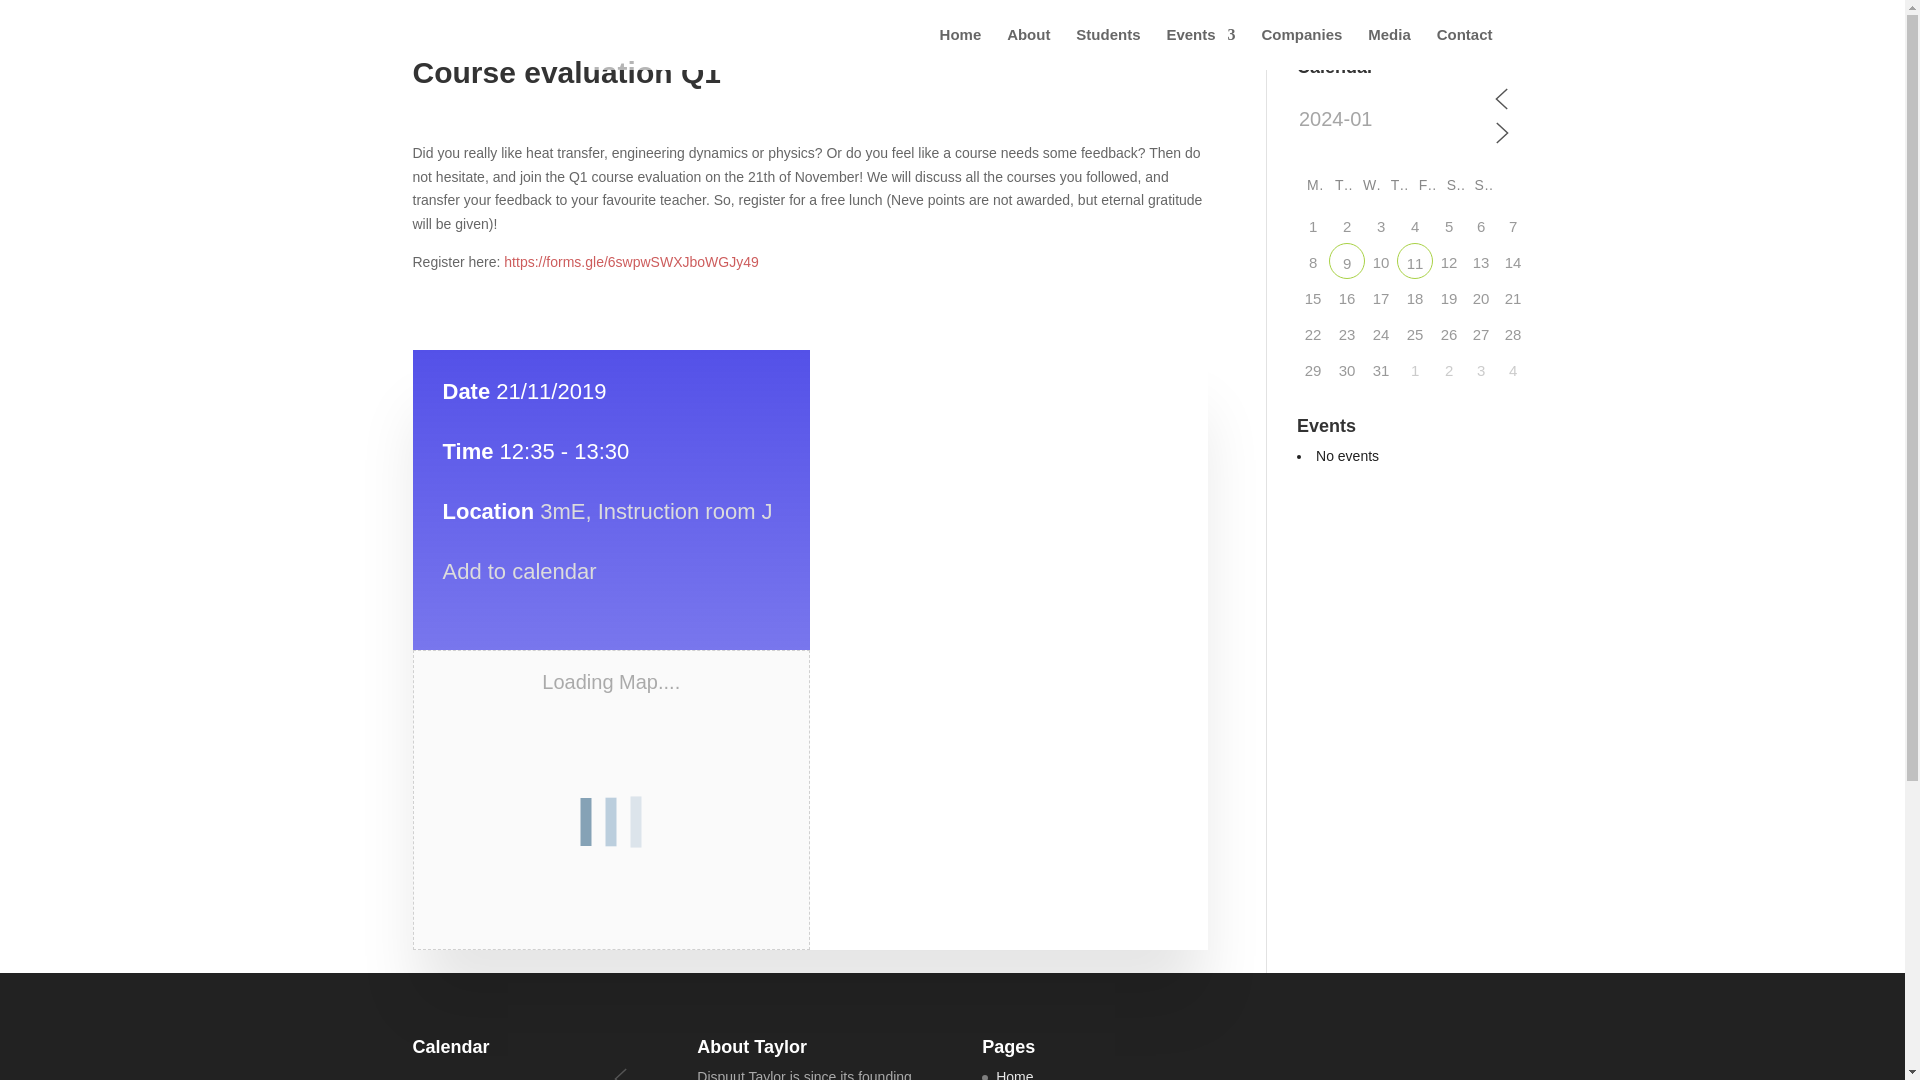 This screenshot has height=1080, width=1920. I want to click on Events, so click(1200, 49).